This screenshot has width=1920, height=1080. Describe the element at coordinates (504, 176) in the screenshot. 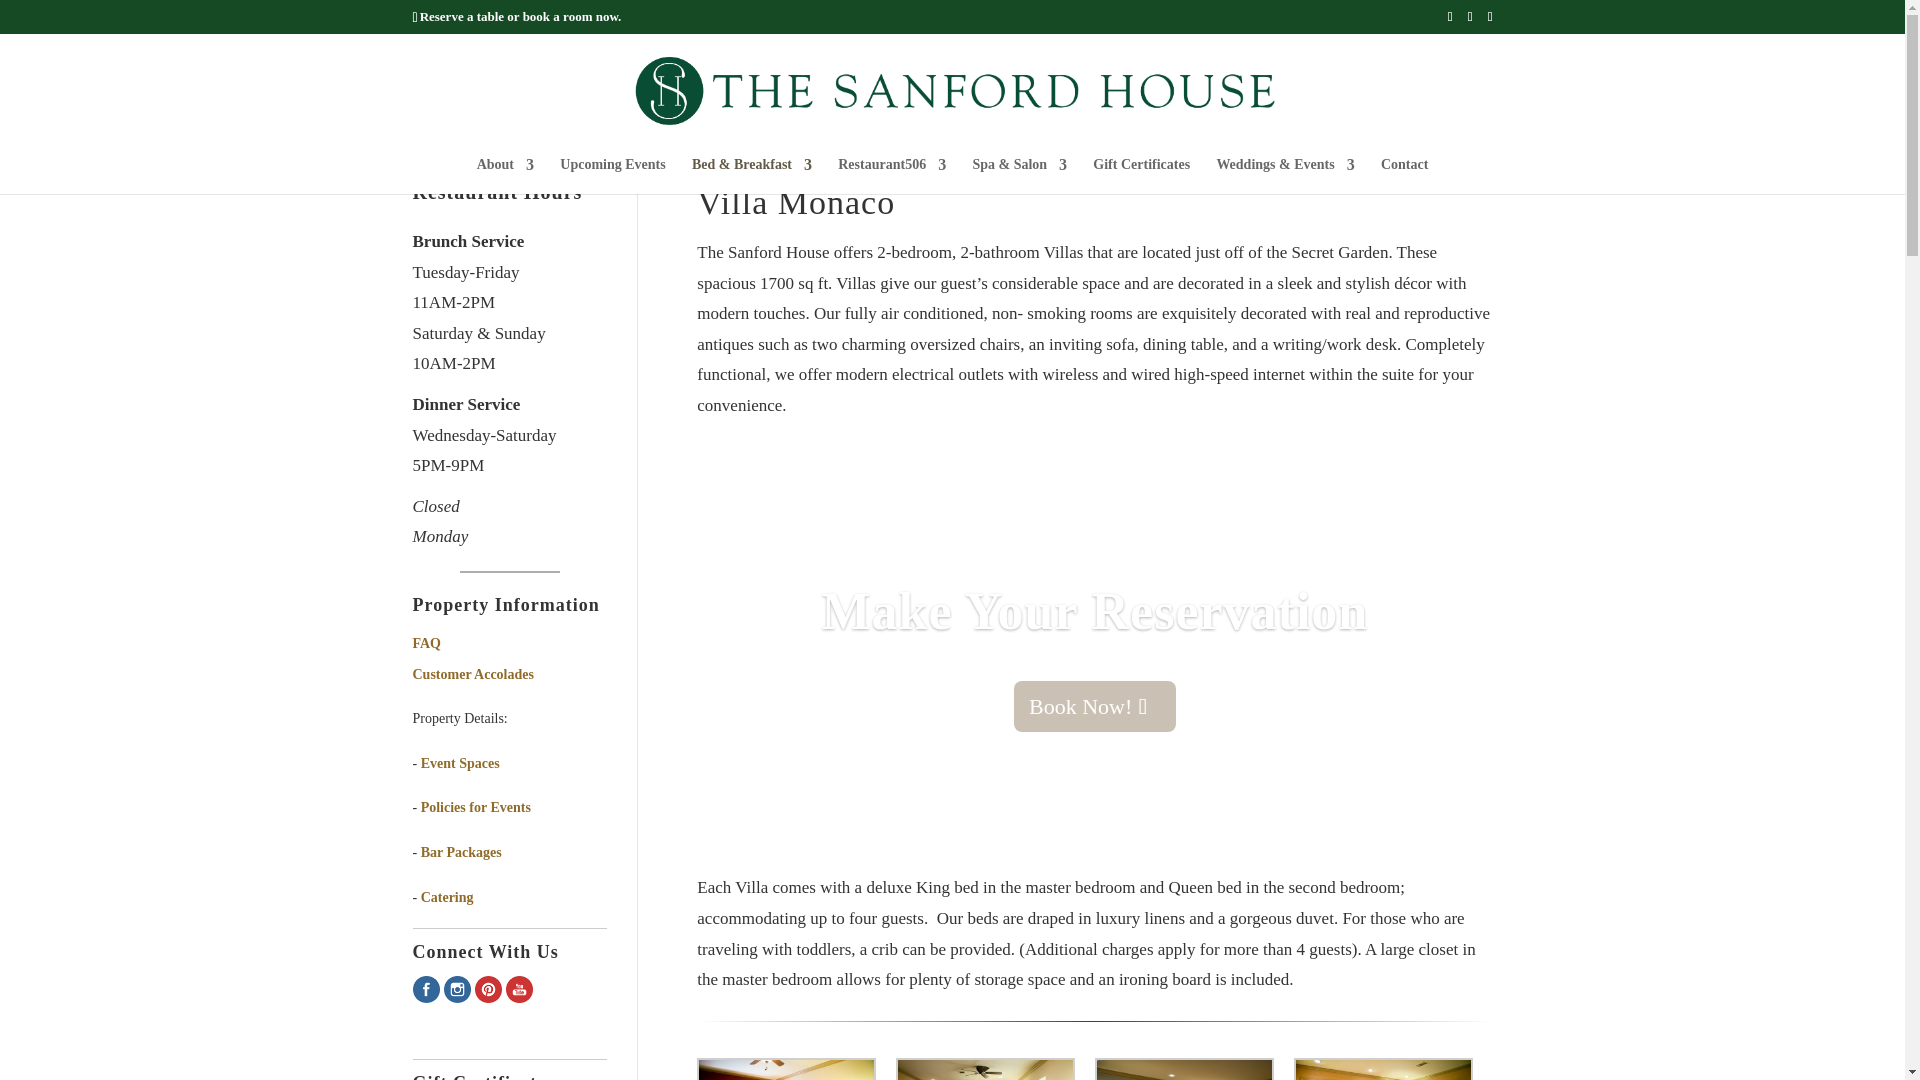

I see `About` at that location.